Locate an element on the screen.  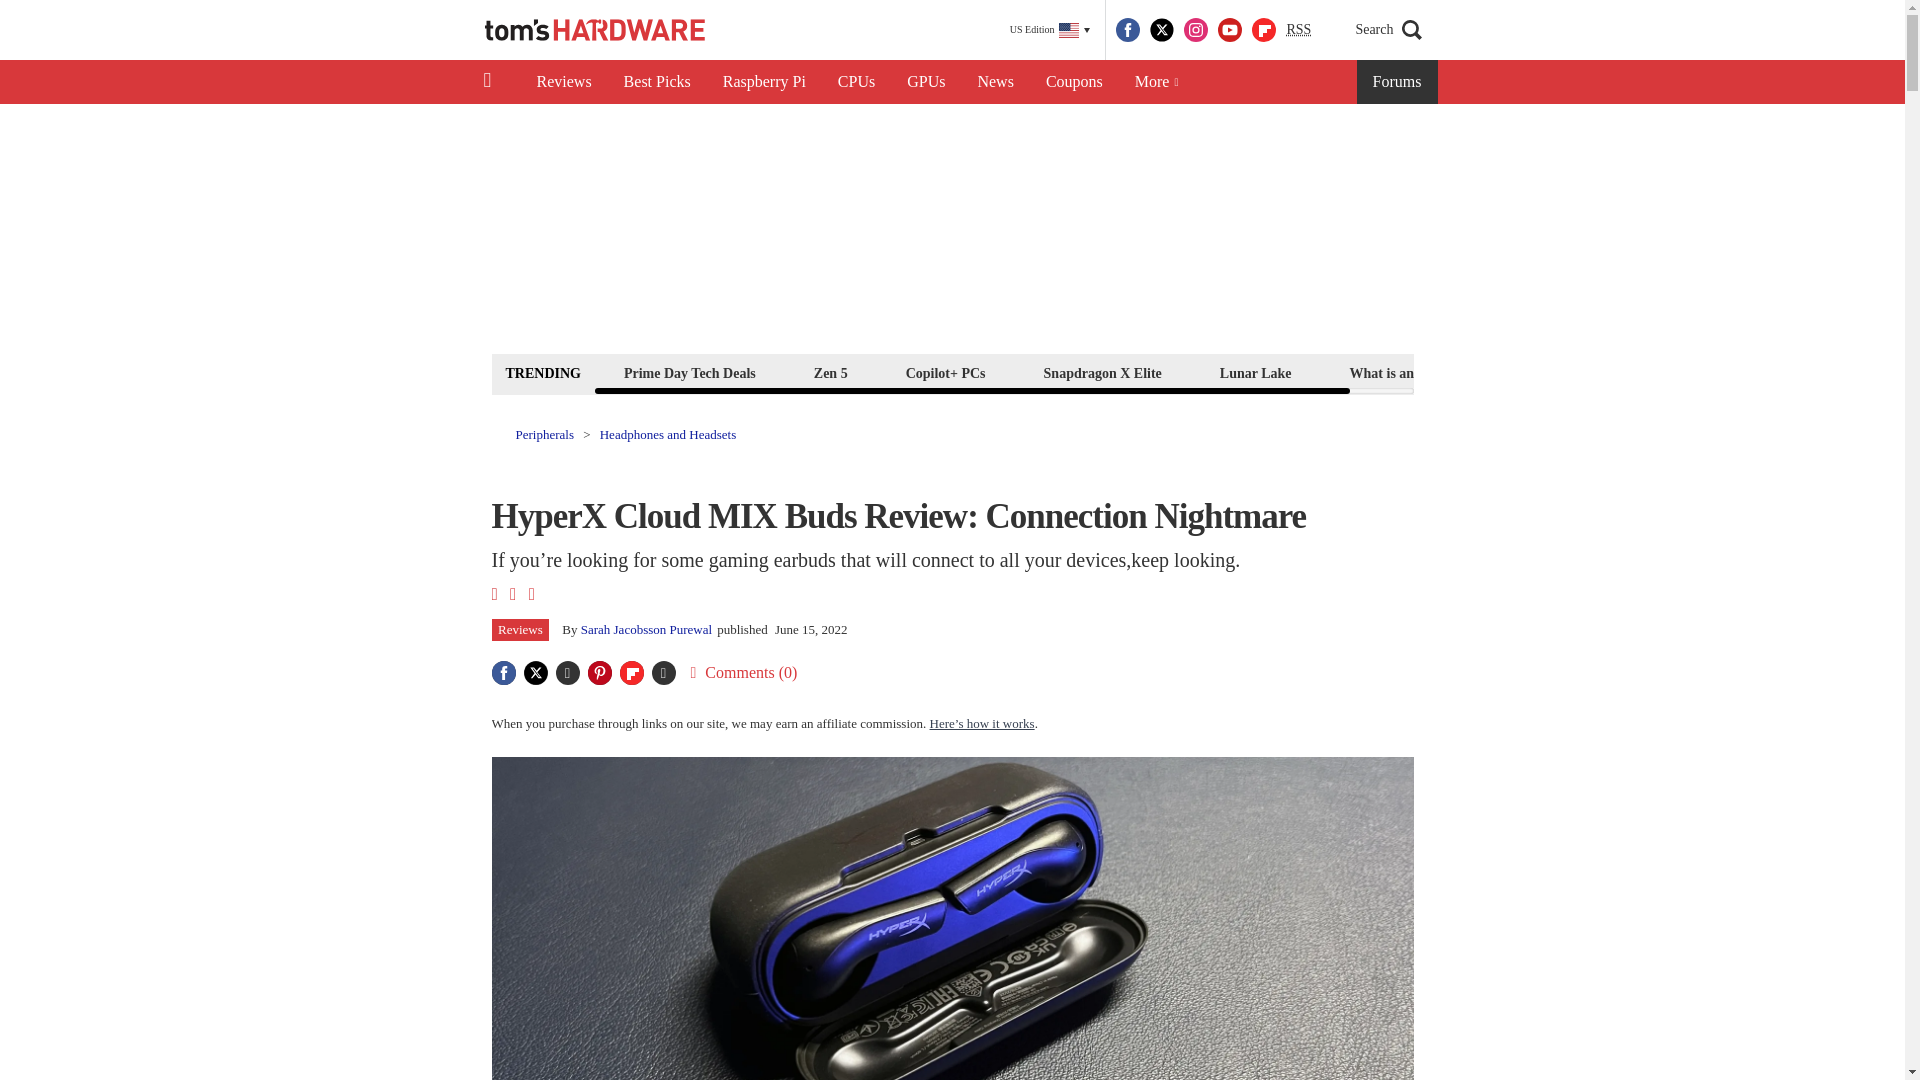
Forums is located at coordinates (1398, 82).